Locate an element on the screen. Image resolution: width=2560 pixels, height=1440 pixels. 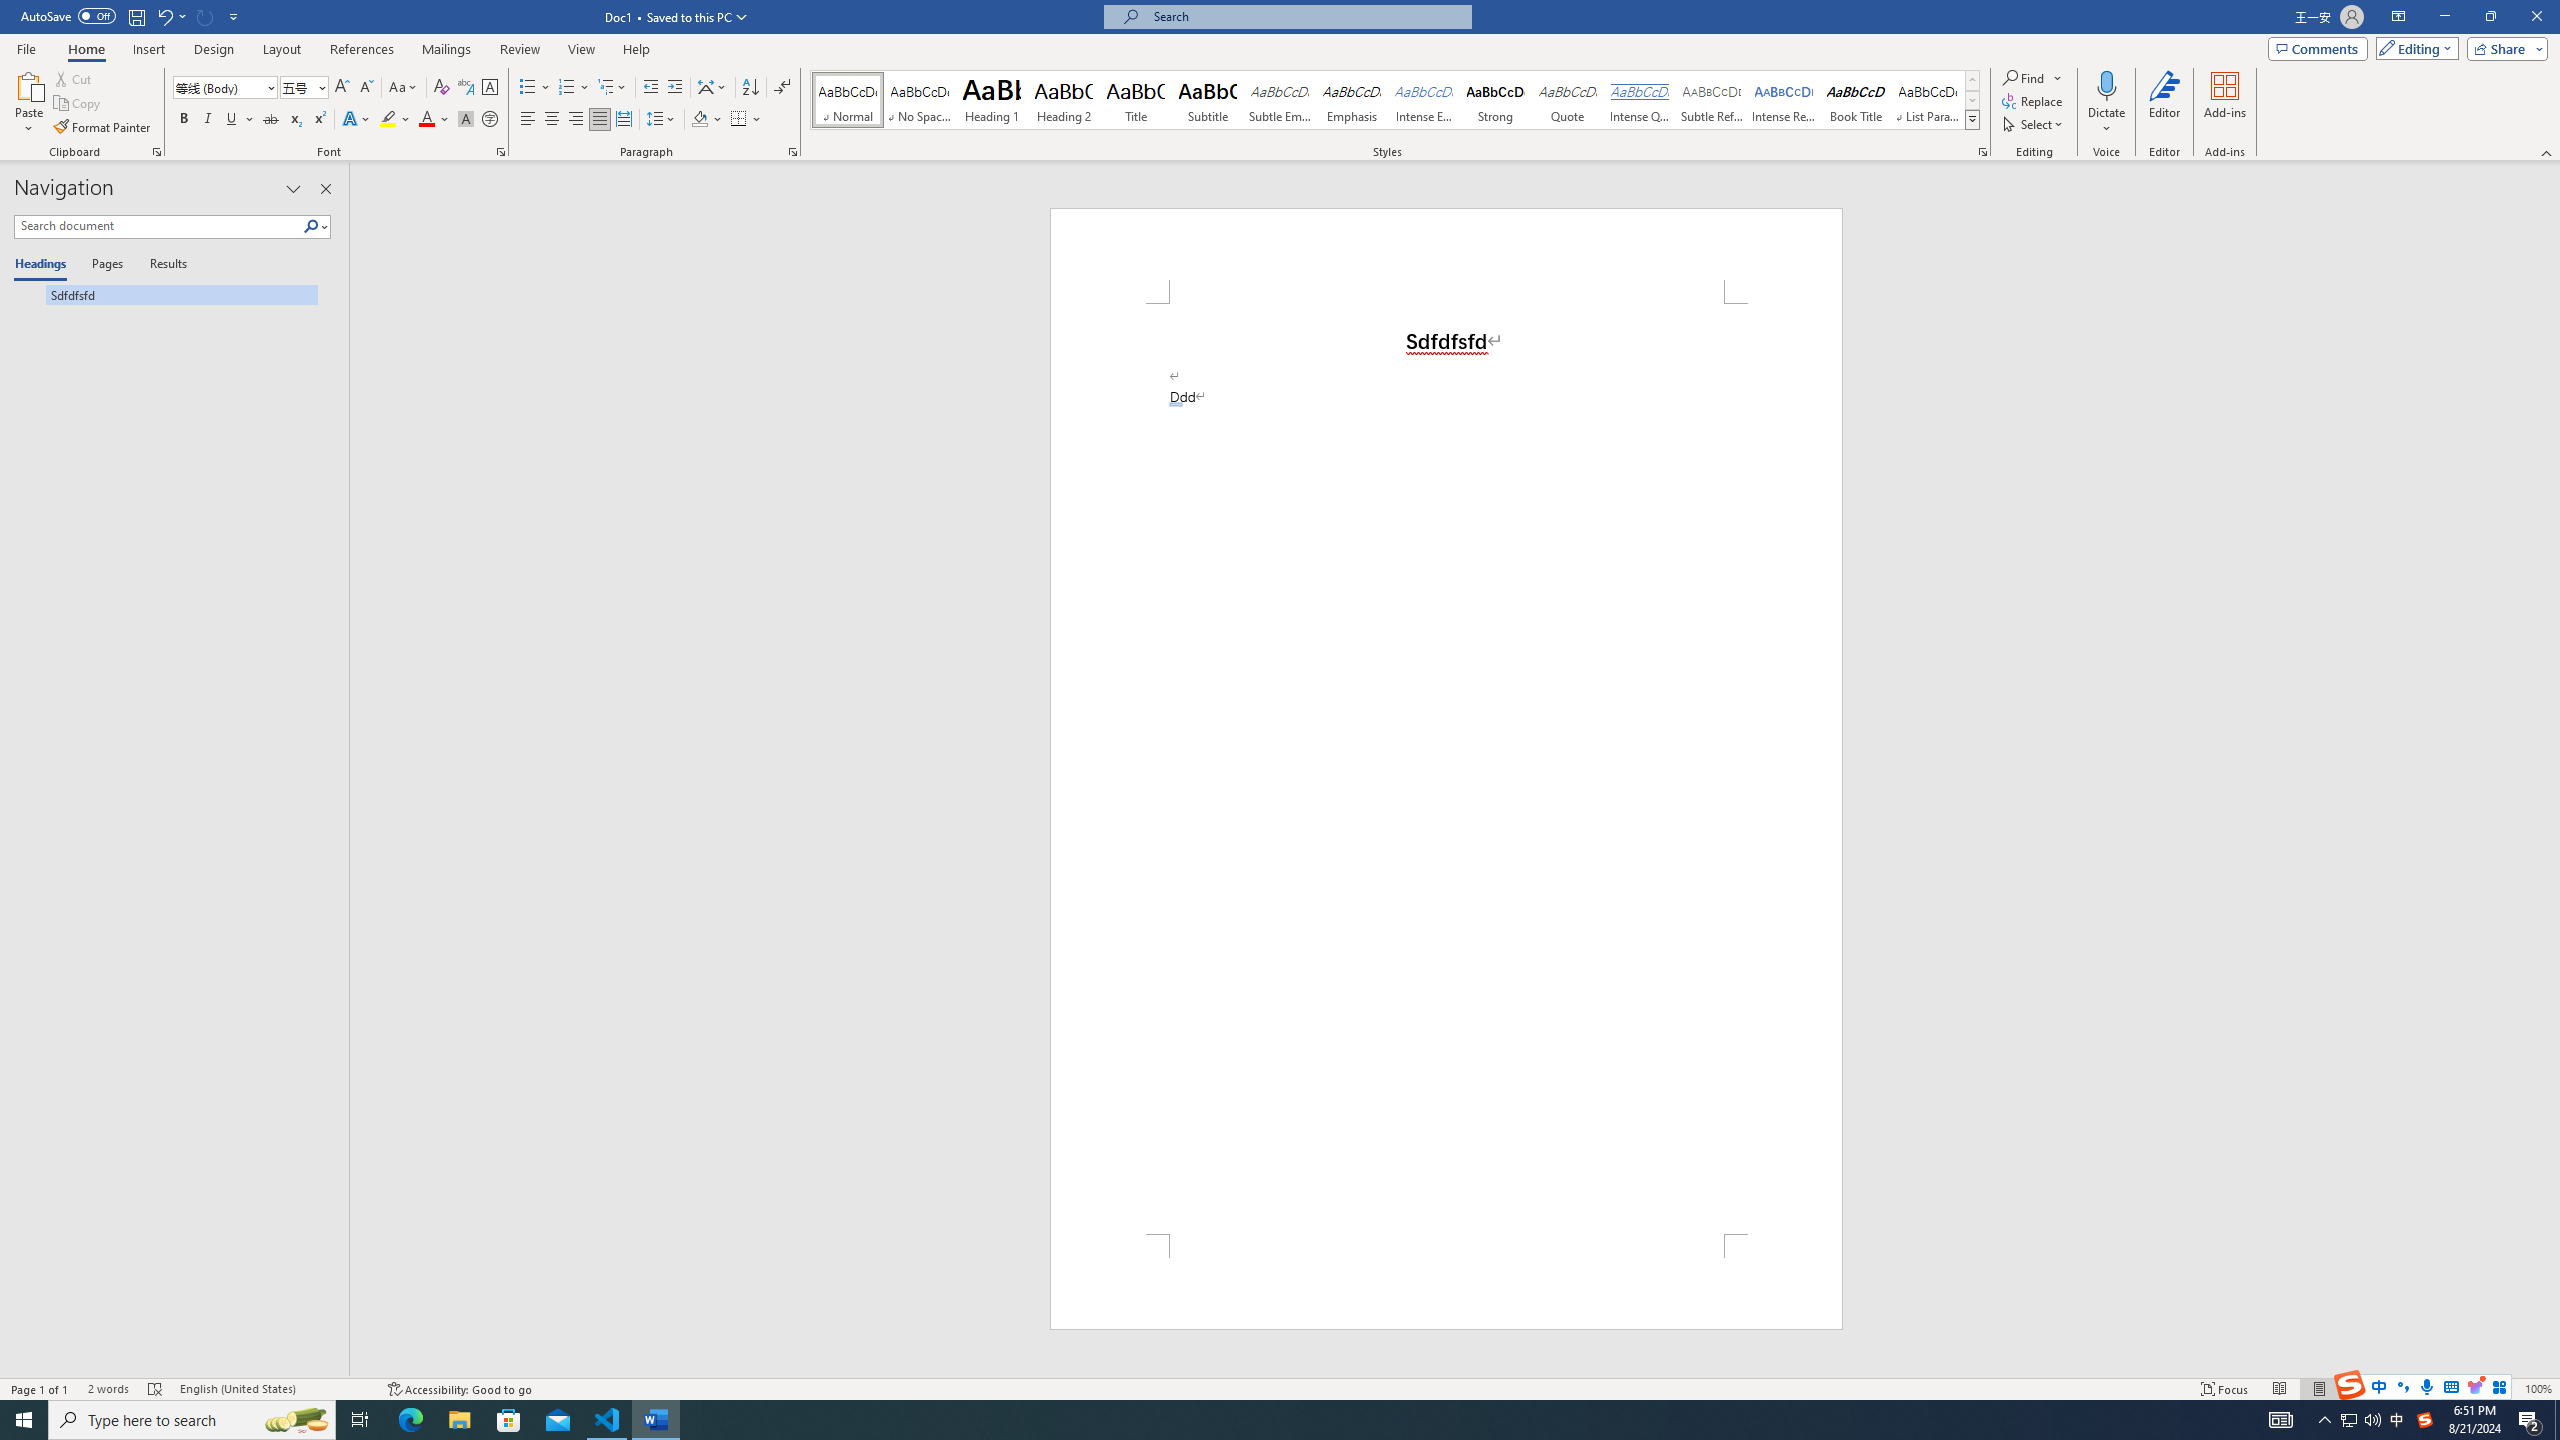
Find is located at coordinates (2032, 78).